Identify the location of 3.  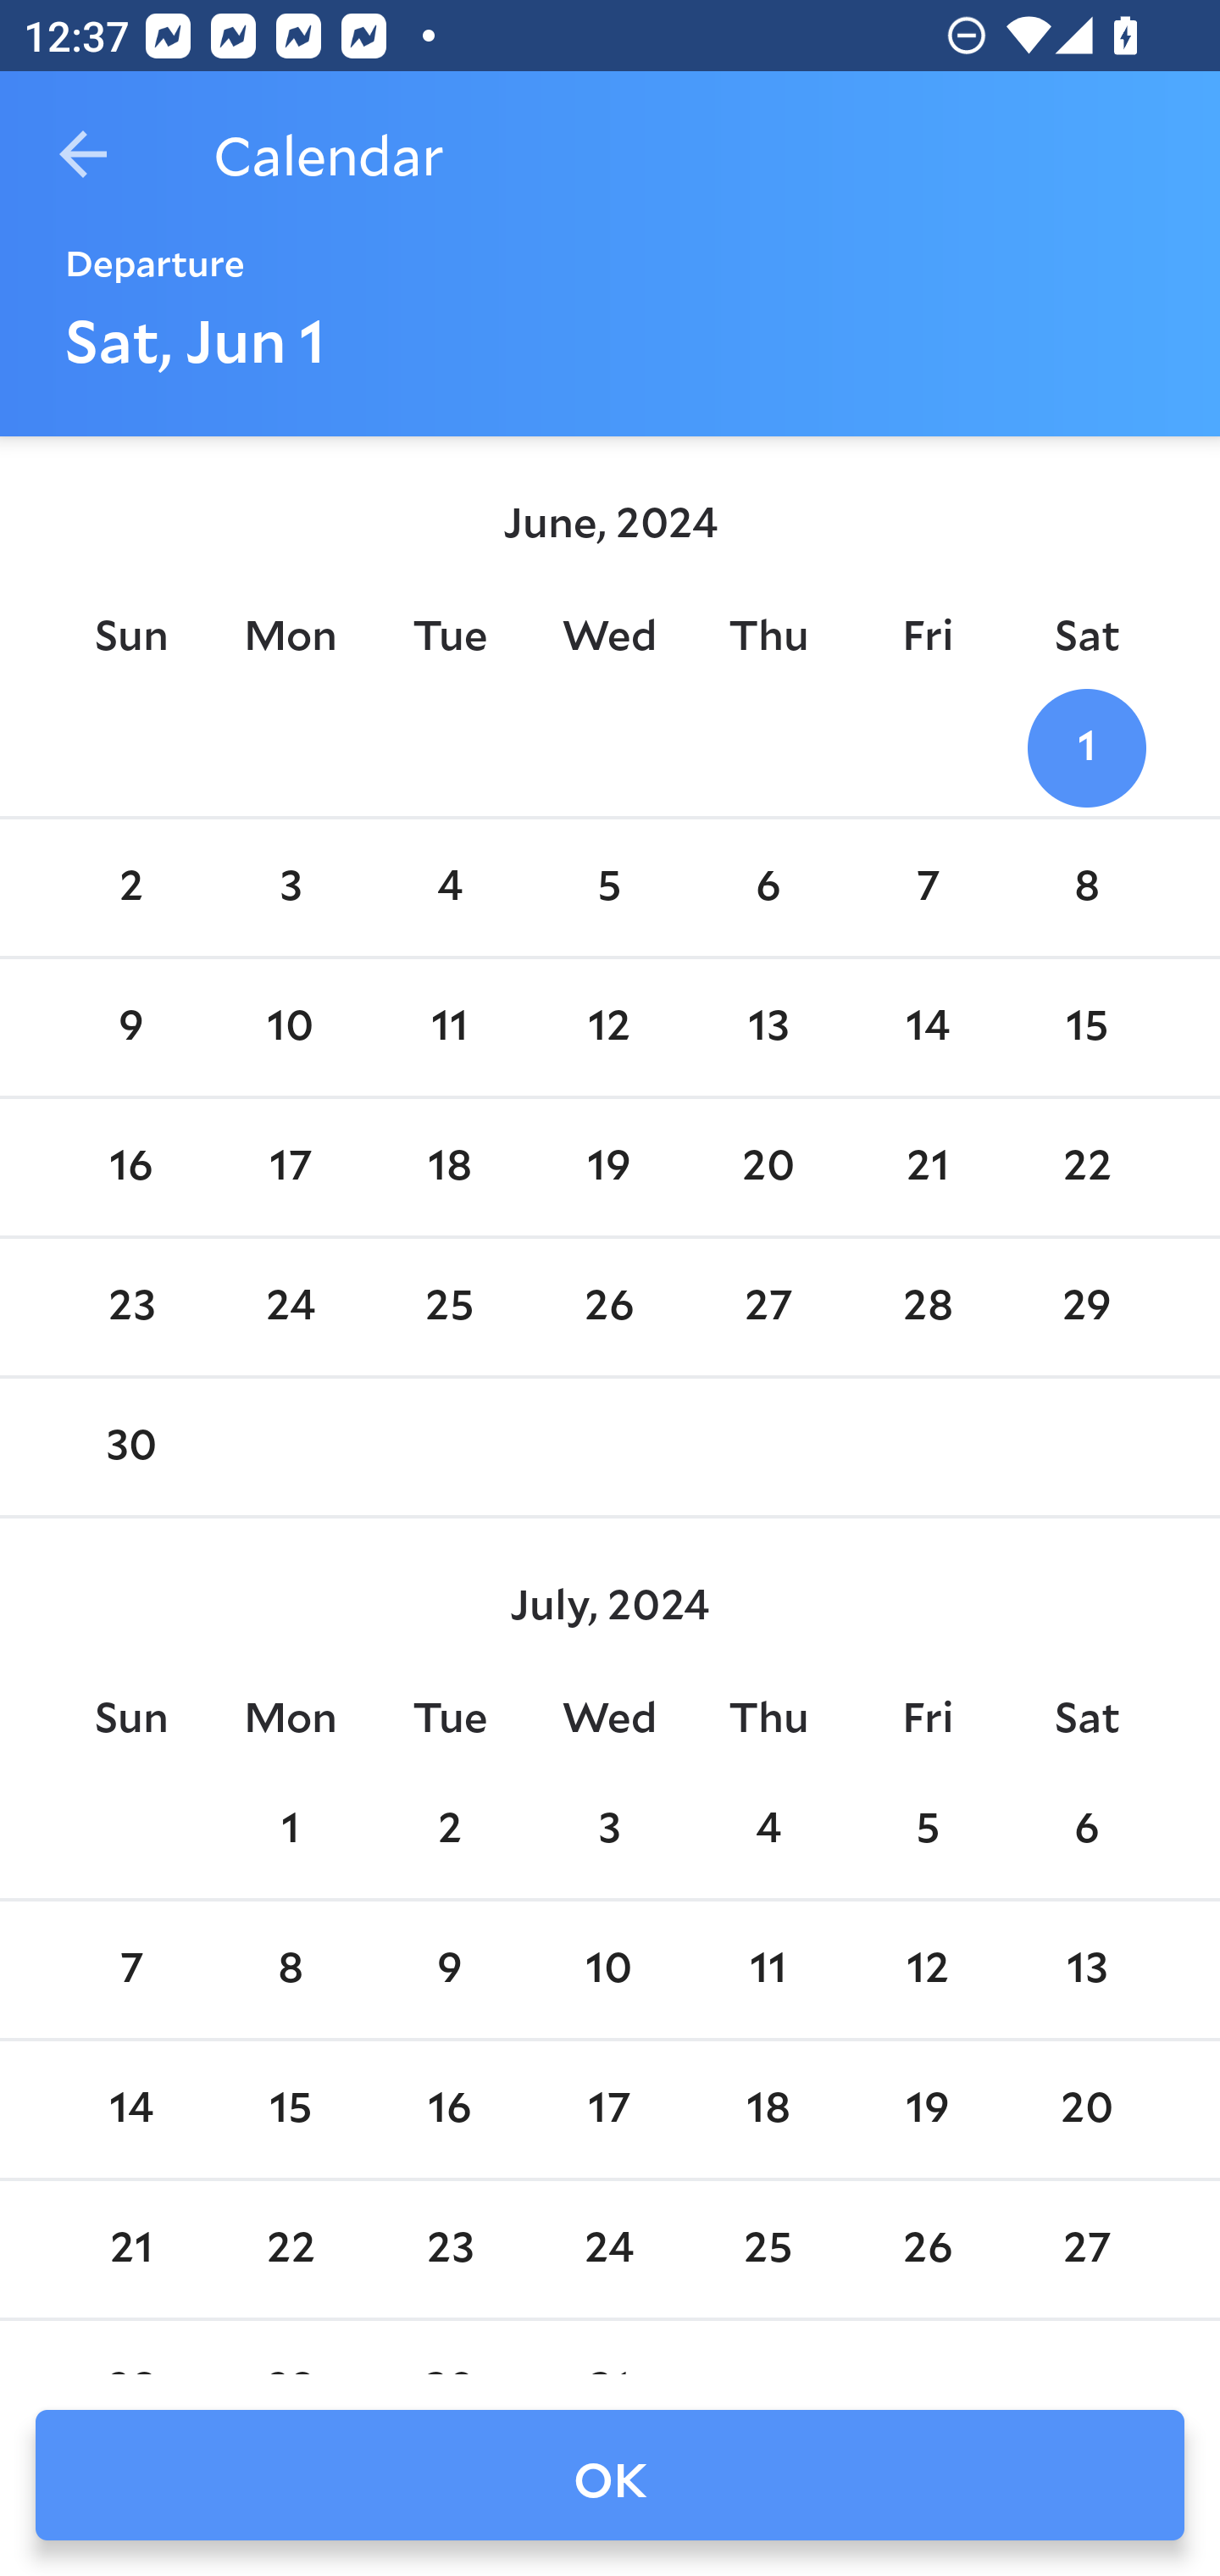
(291, 888).